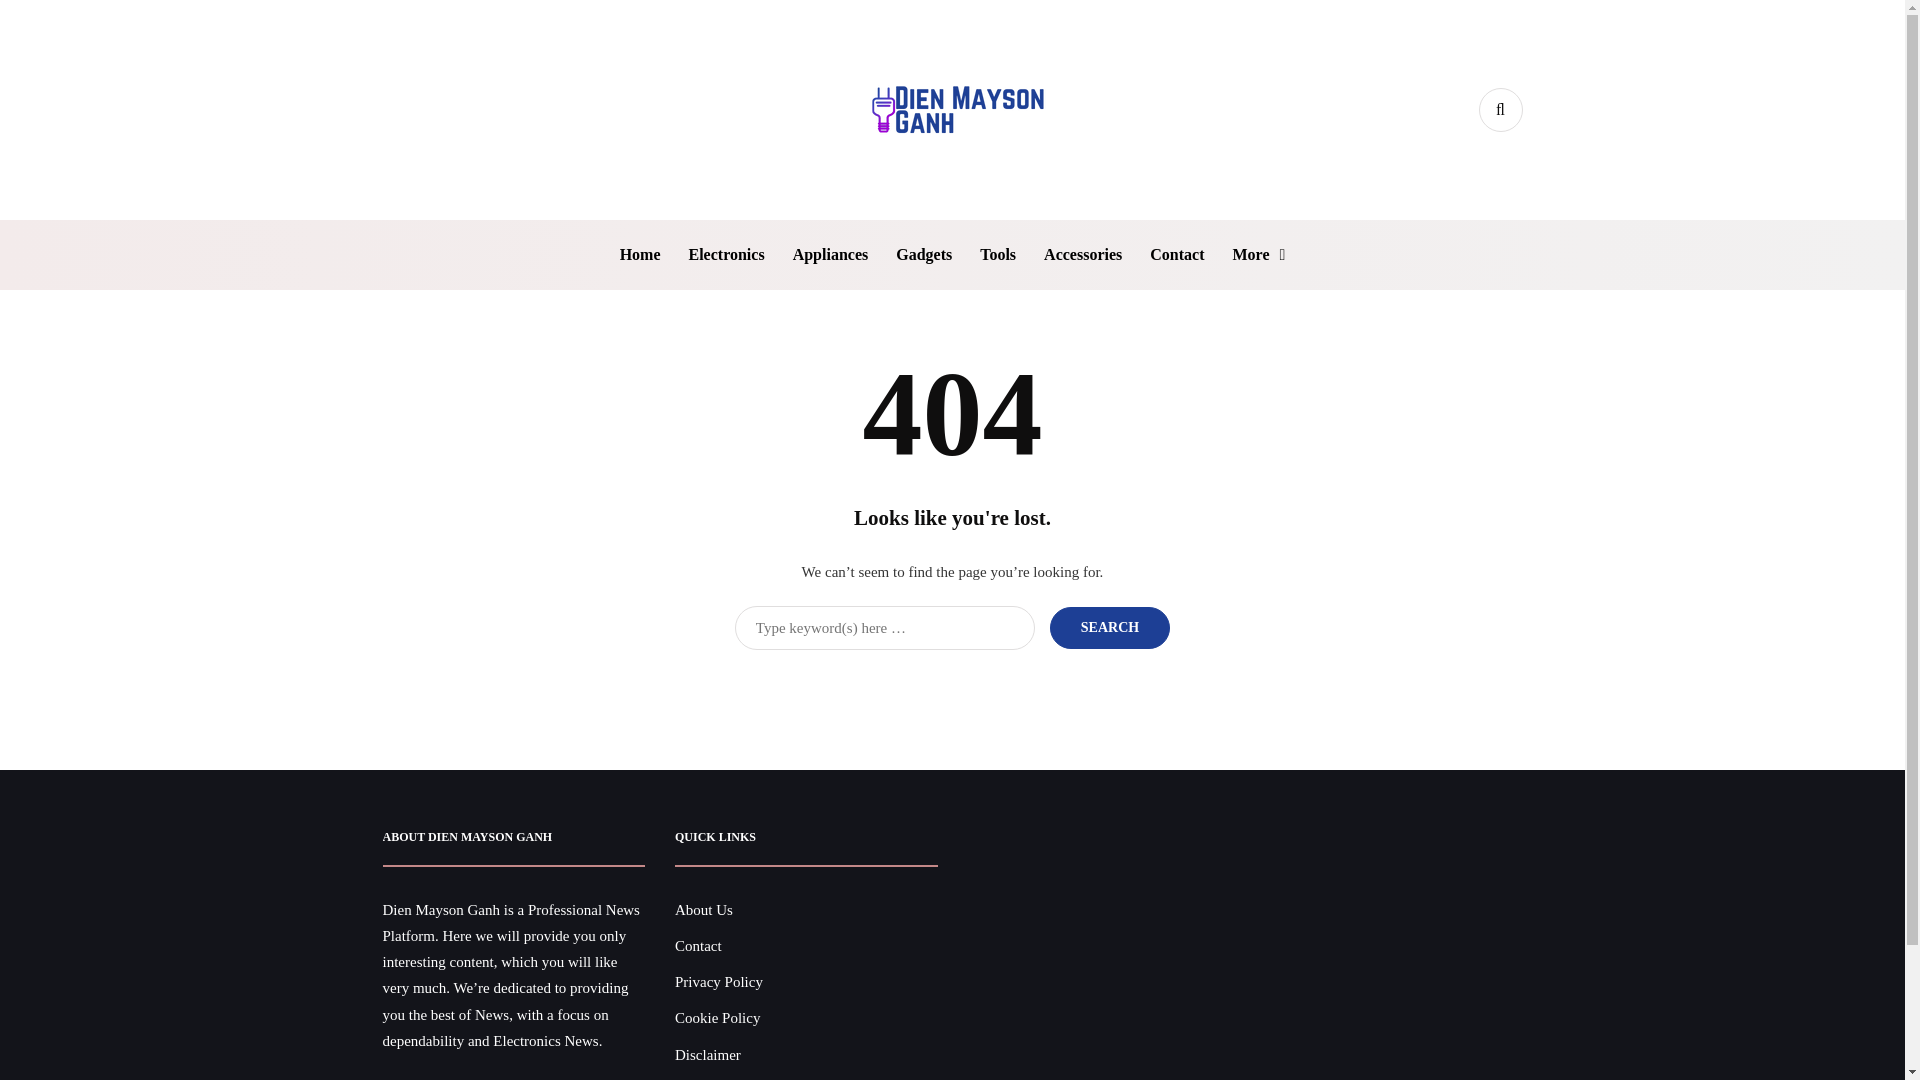 The width and height of the screenshot is (1920, 1080). Describe the element at coordinates (923, 254) in the screenshot. I see `Gadgets` at that location.